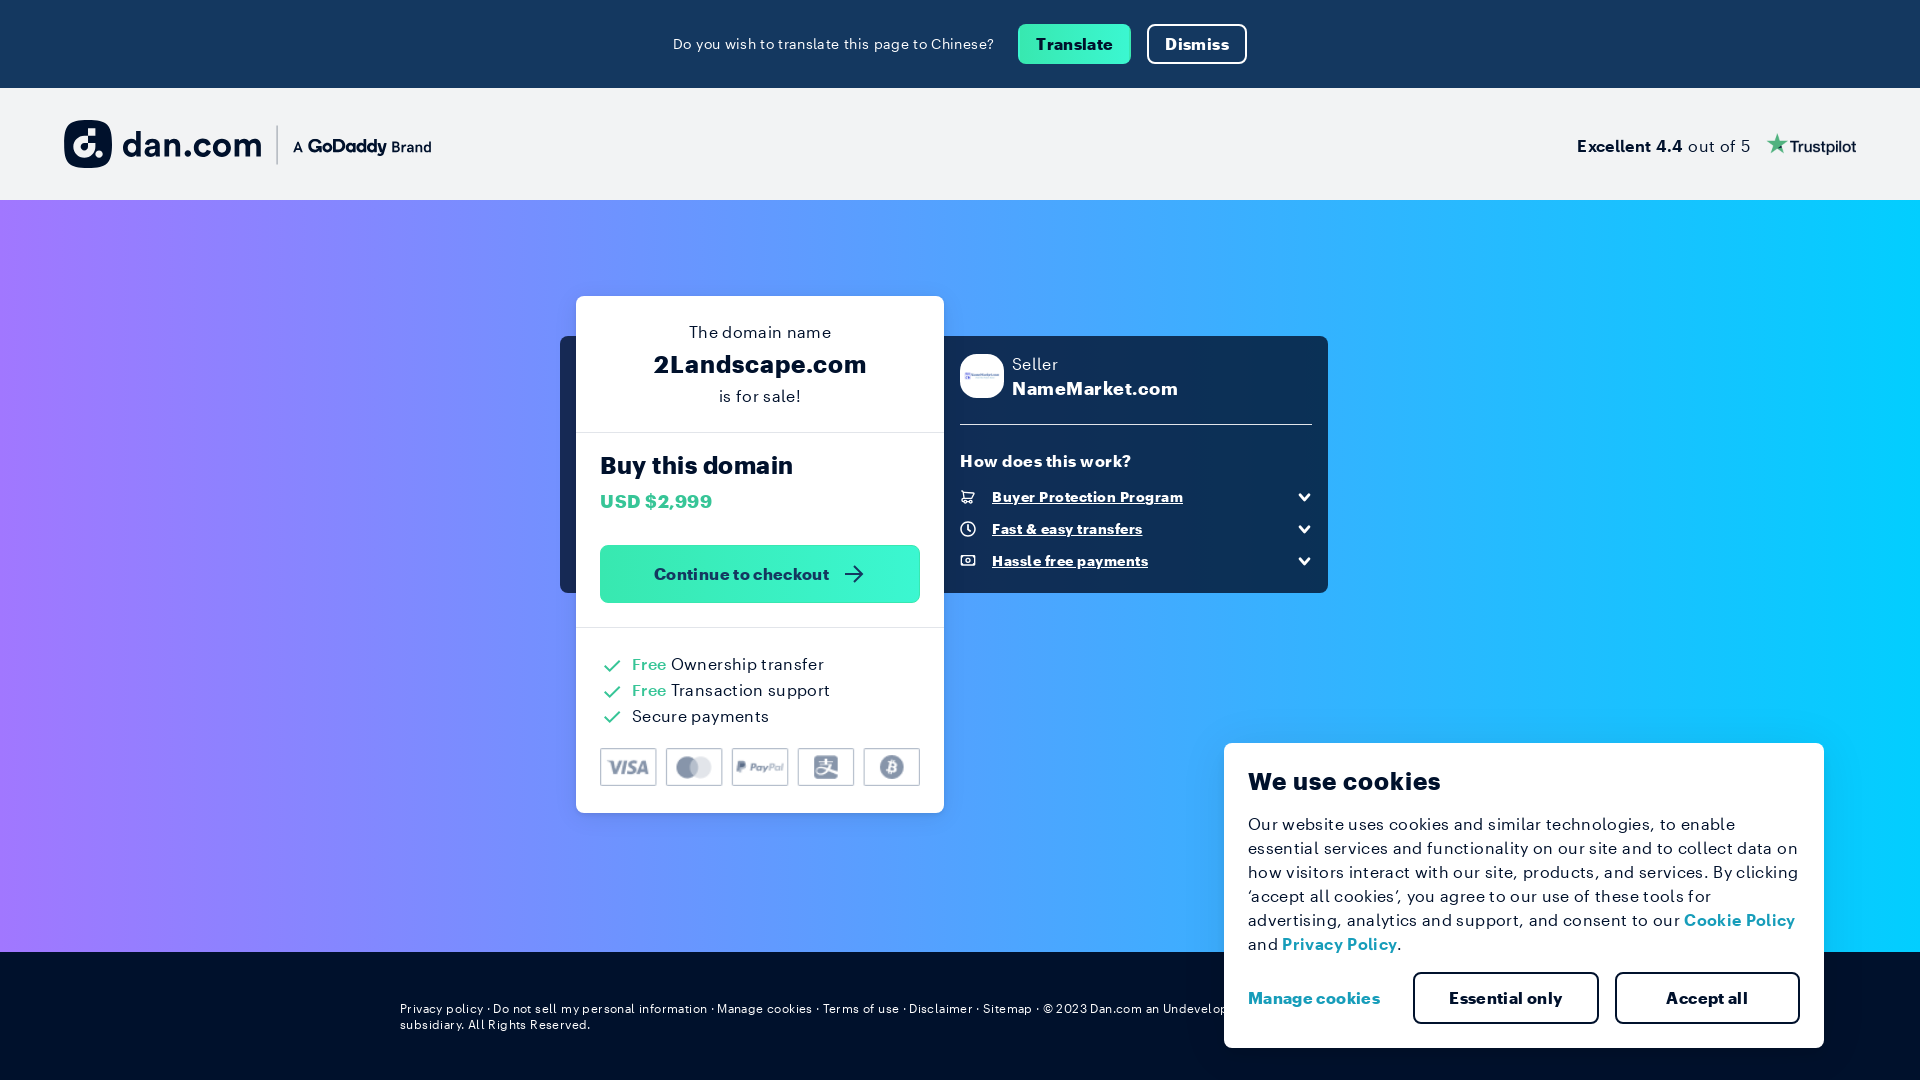 Image resolution: width=1920 pixels, height=1080 pixels. What do you see at coordinates (1740, 920) in the screenshot?
I see `Cookie Policy` at bounding box center [1740, 920].